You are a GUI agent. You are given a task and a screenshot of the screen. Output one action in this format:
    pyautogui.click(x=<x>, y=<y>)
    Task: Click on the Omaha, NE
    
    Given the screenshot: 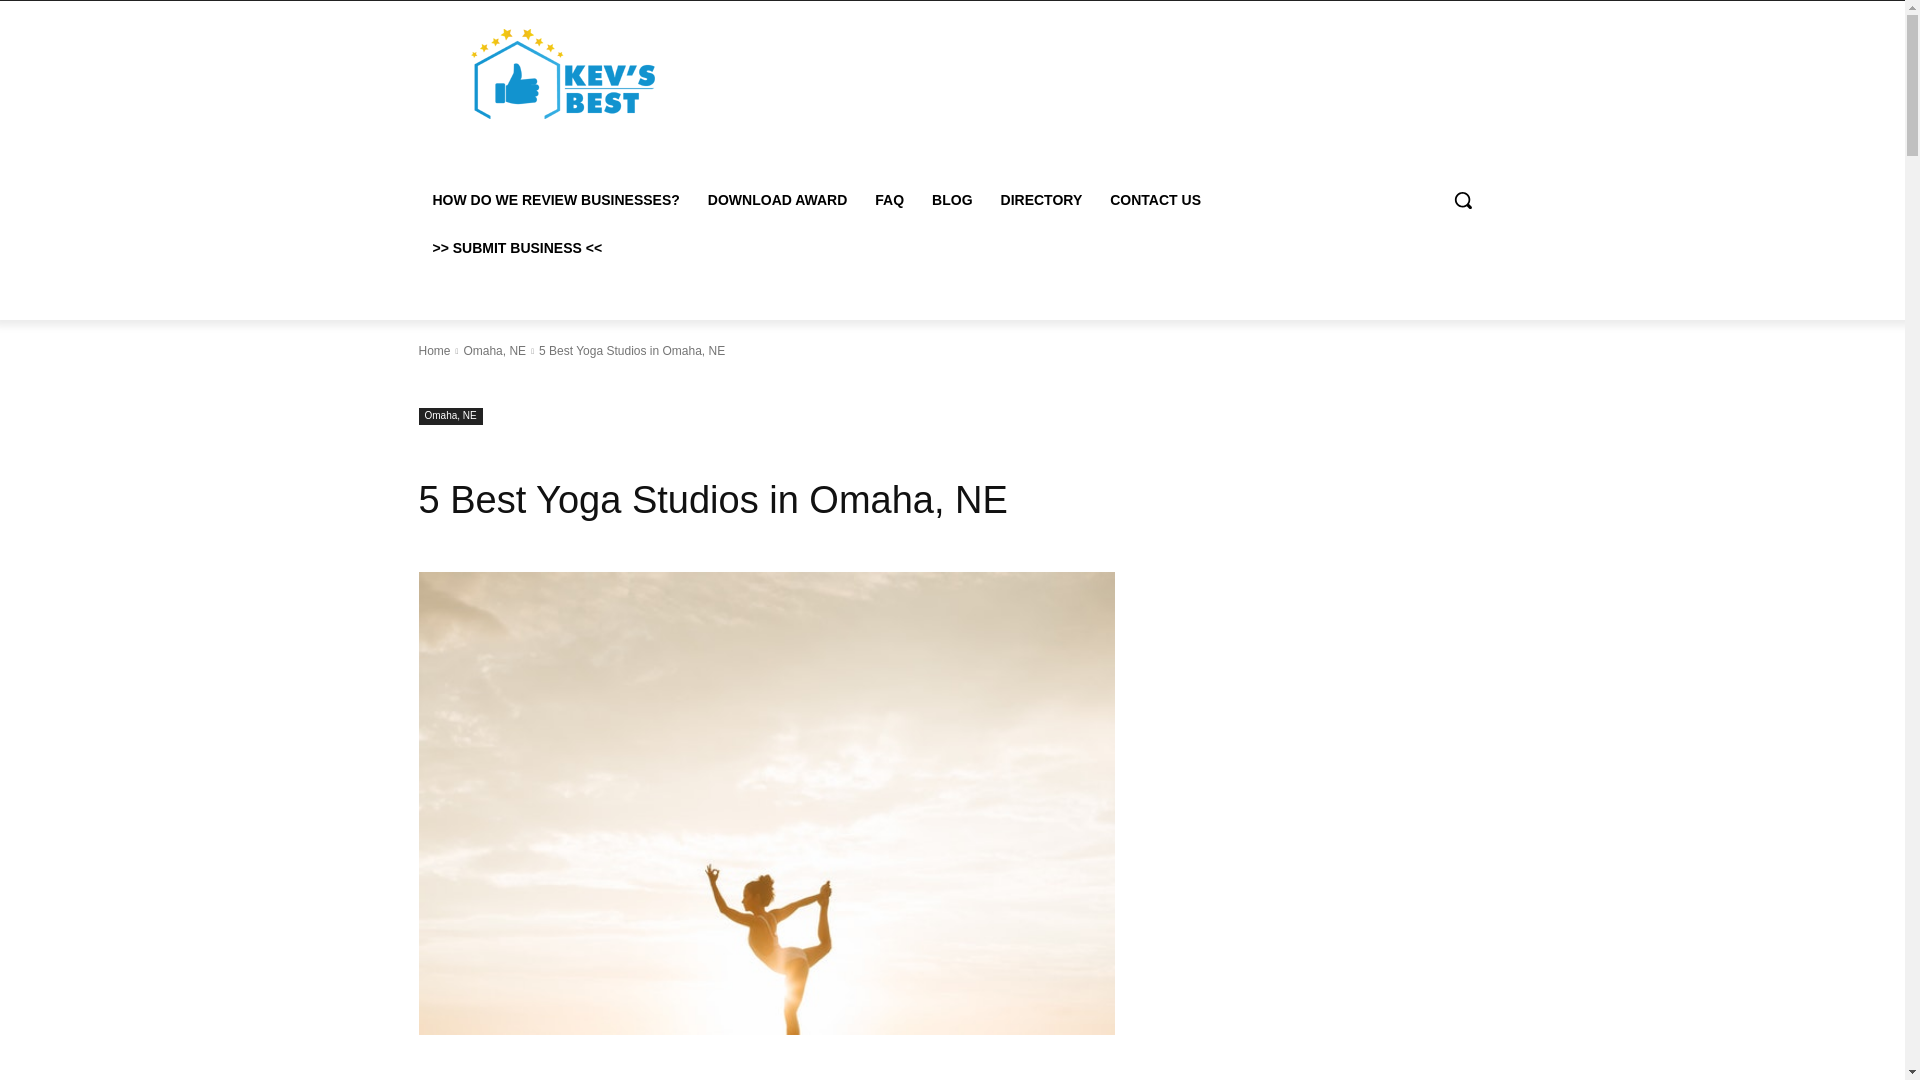 What is the action you would take?
    pyautogui.click(x=450, y=416)
    